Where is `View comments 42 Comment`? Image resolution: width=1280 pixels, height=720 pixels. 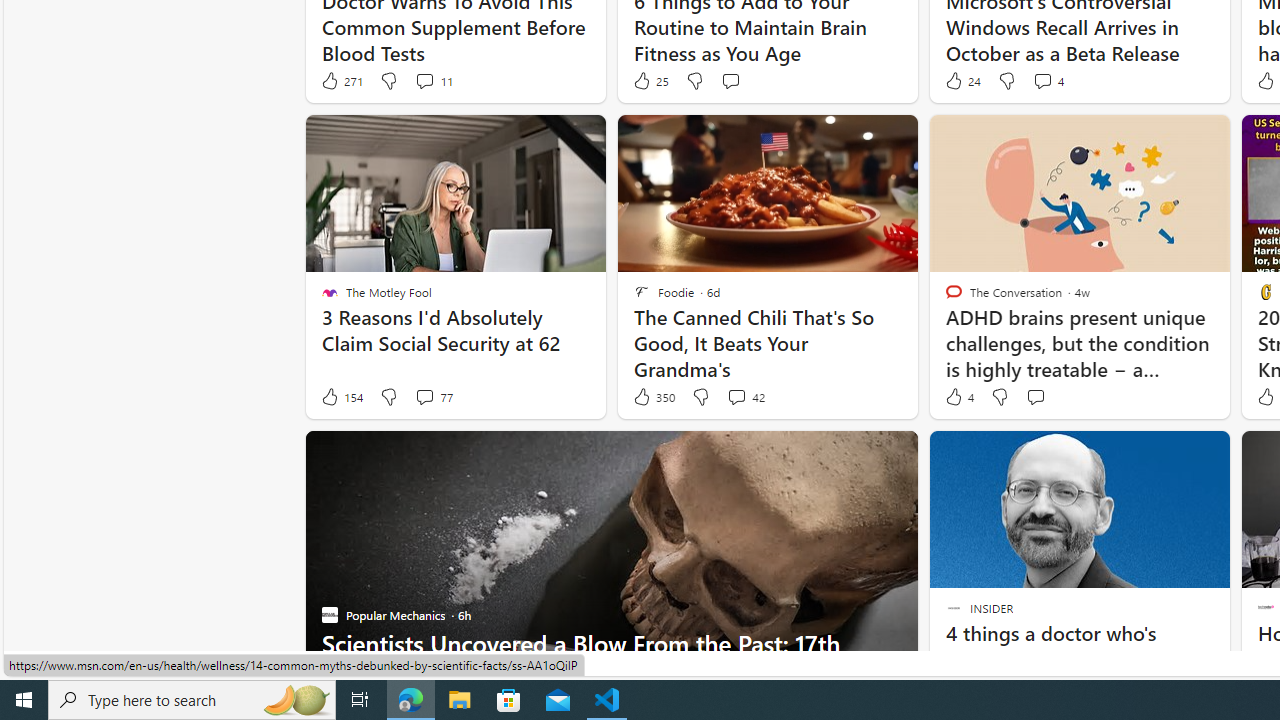
View comments 42 Comment is located at coordinates (746, 397).